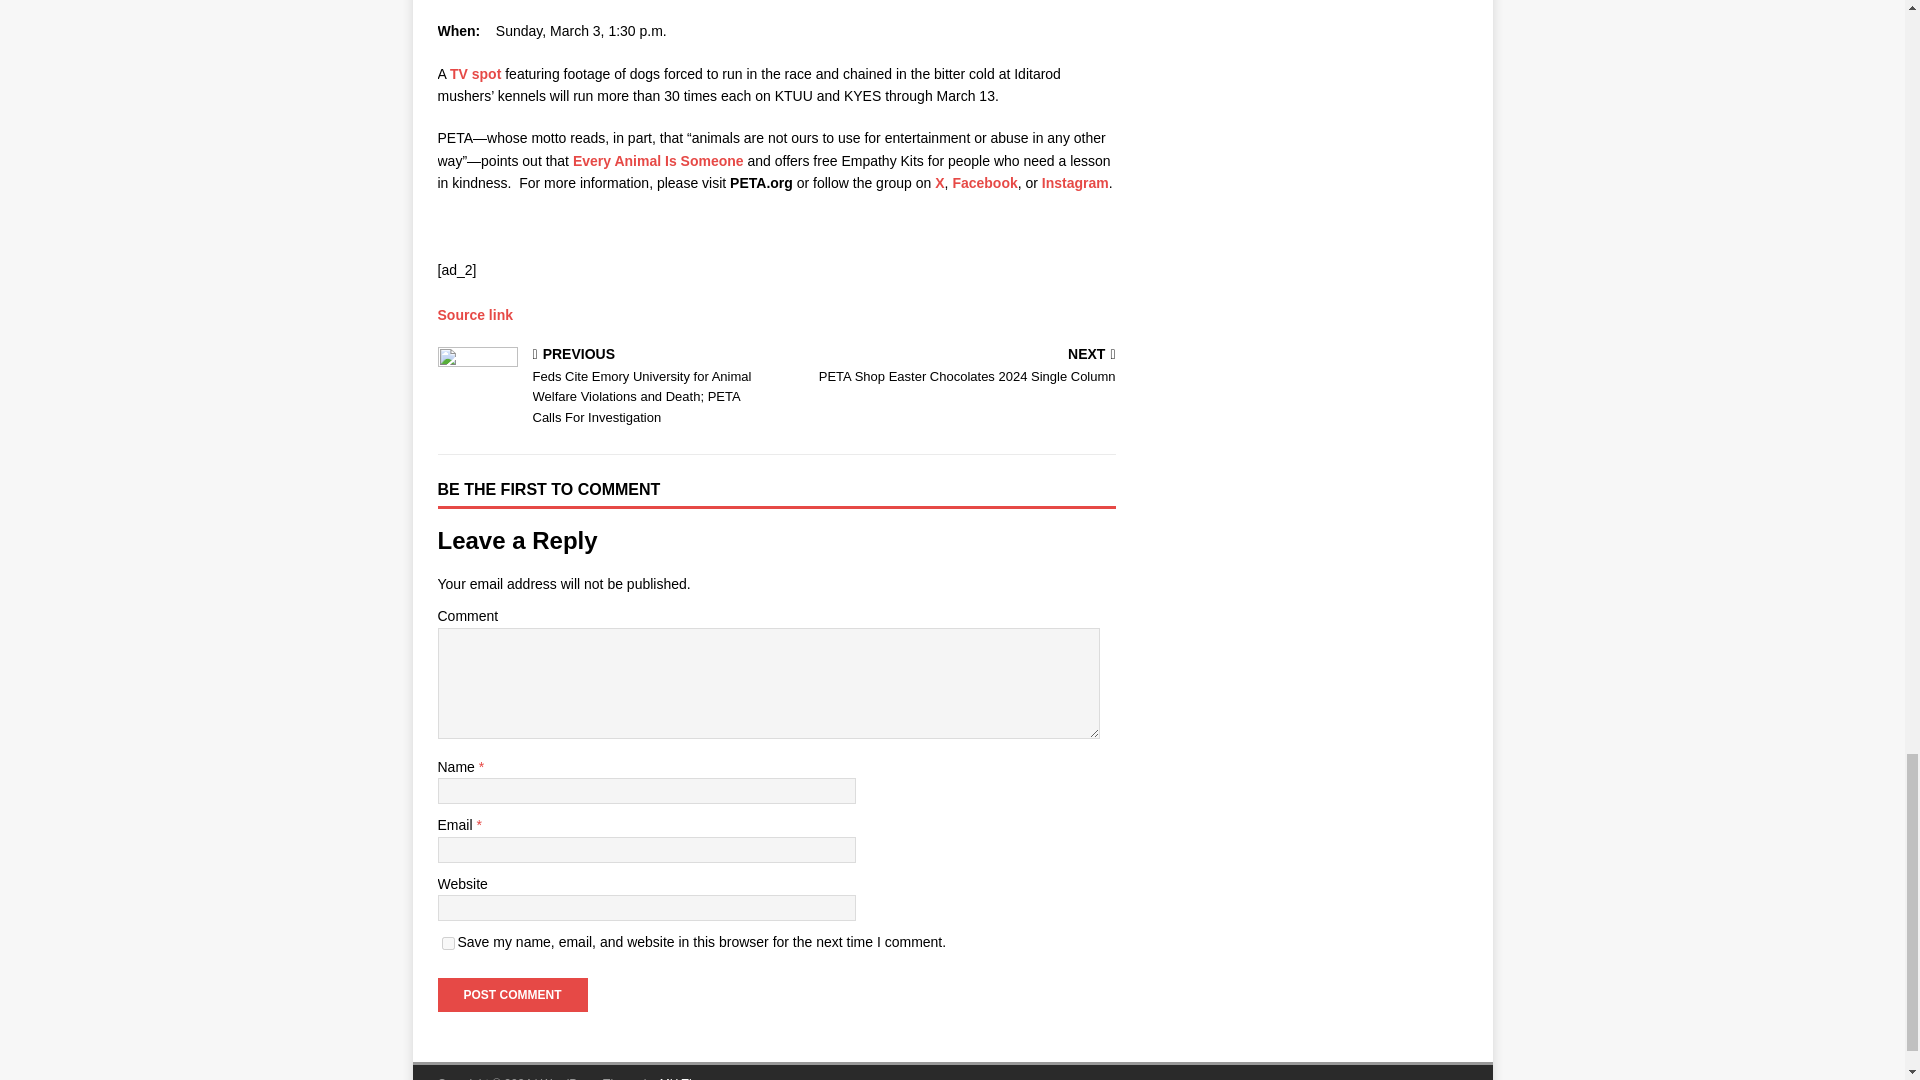 This screenshot has height=1080, width=1920. Describe the element at coordinates (950, 366) in the screenshot. I see `TV spot` at that location.